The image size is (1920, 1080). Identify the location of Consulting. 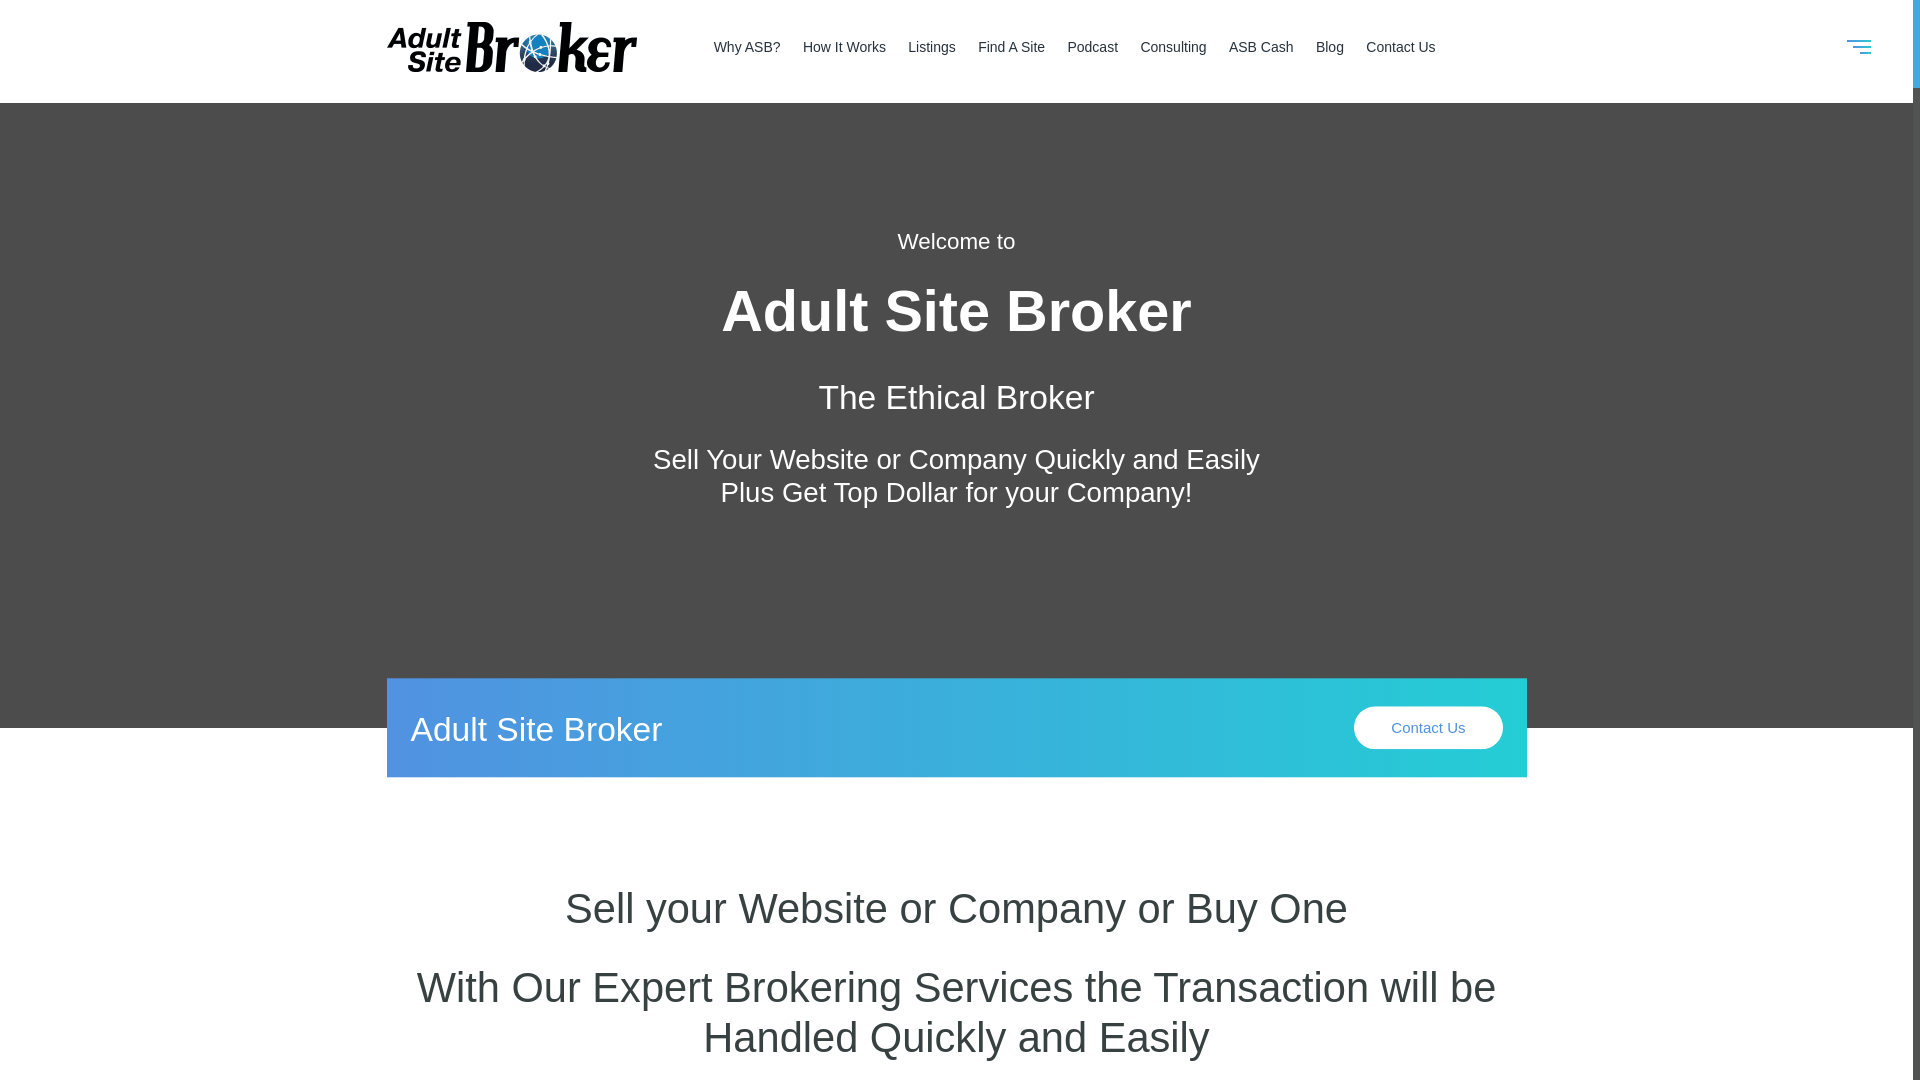
(1172, 46).